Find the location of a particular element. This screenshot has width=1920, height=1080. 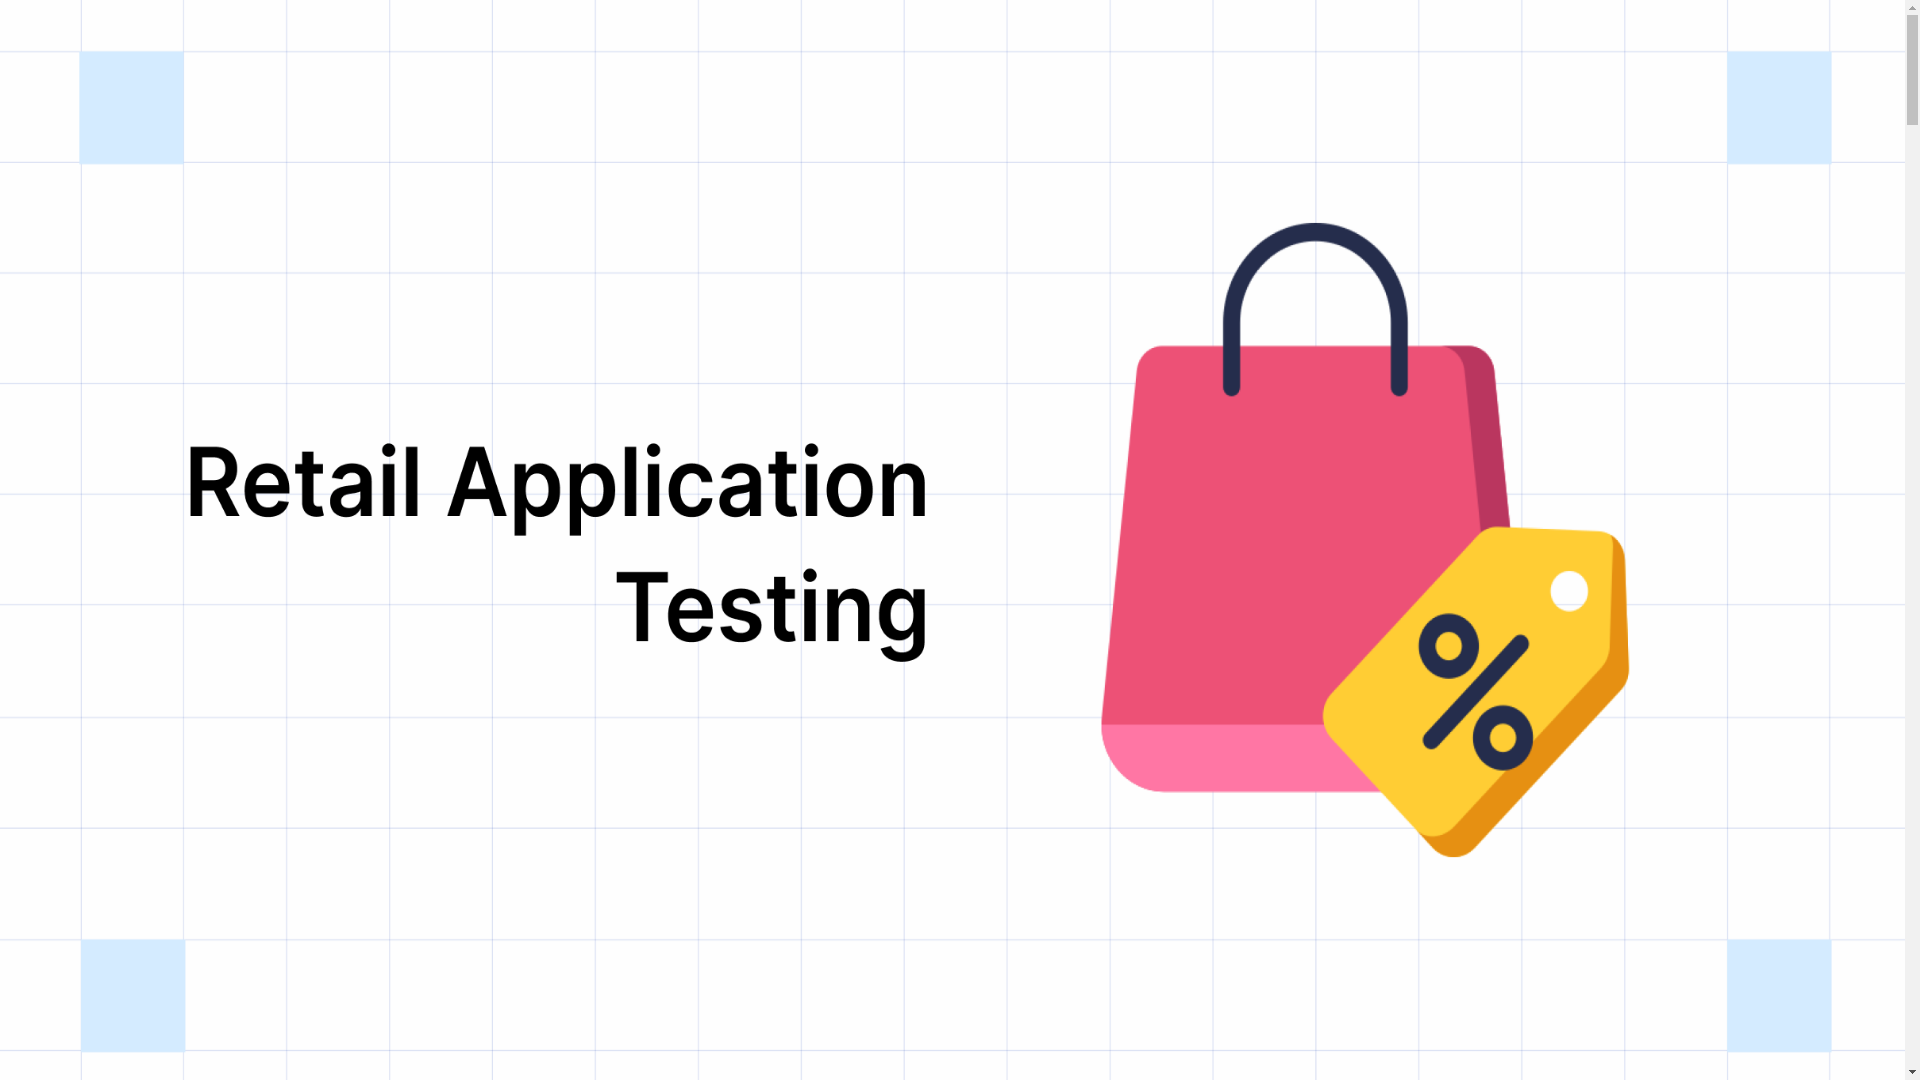

4.1 Verify the correct working of Critical User Flows is located at coordinates (258, 646).